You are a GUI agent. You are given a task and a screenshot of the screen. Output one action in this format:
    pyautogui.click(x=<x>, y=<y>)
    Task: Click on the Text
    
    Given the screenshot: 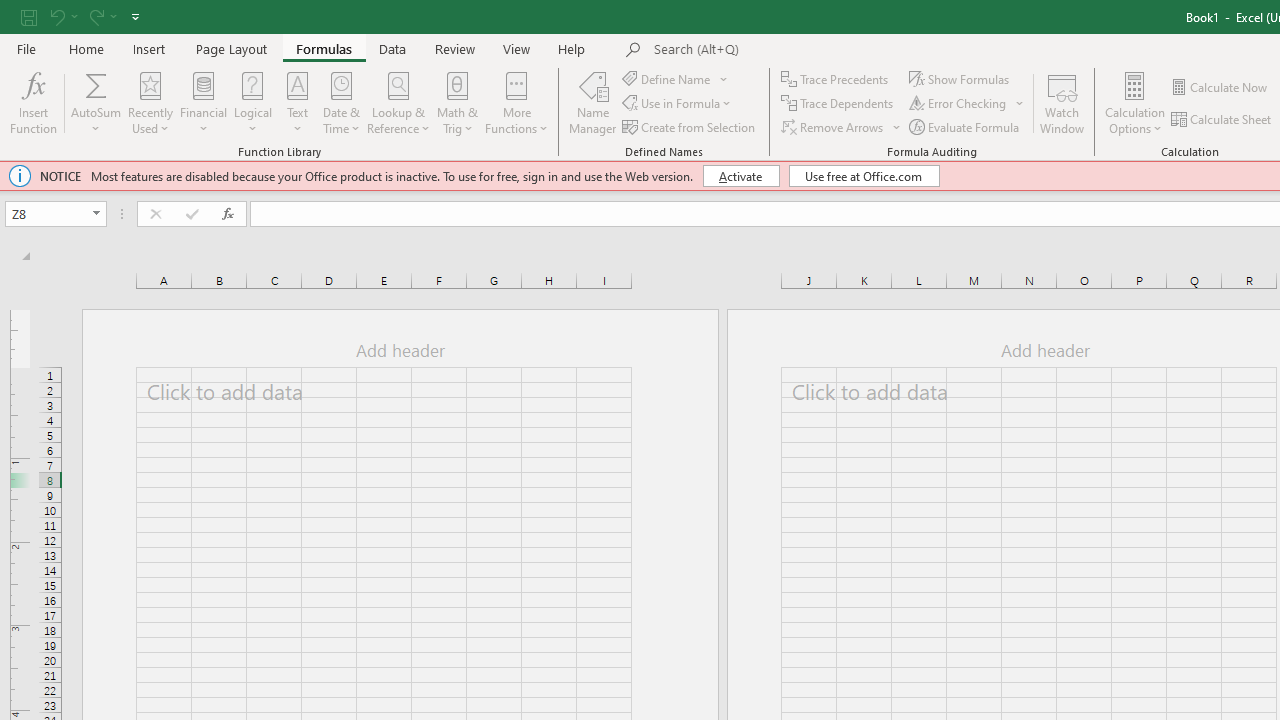 What is the action you would take?
    pyautogui.click(x=297, y=102)
    